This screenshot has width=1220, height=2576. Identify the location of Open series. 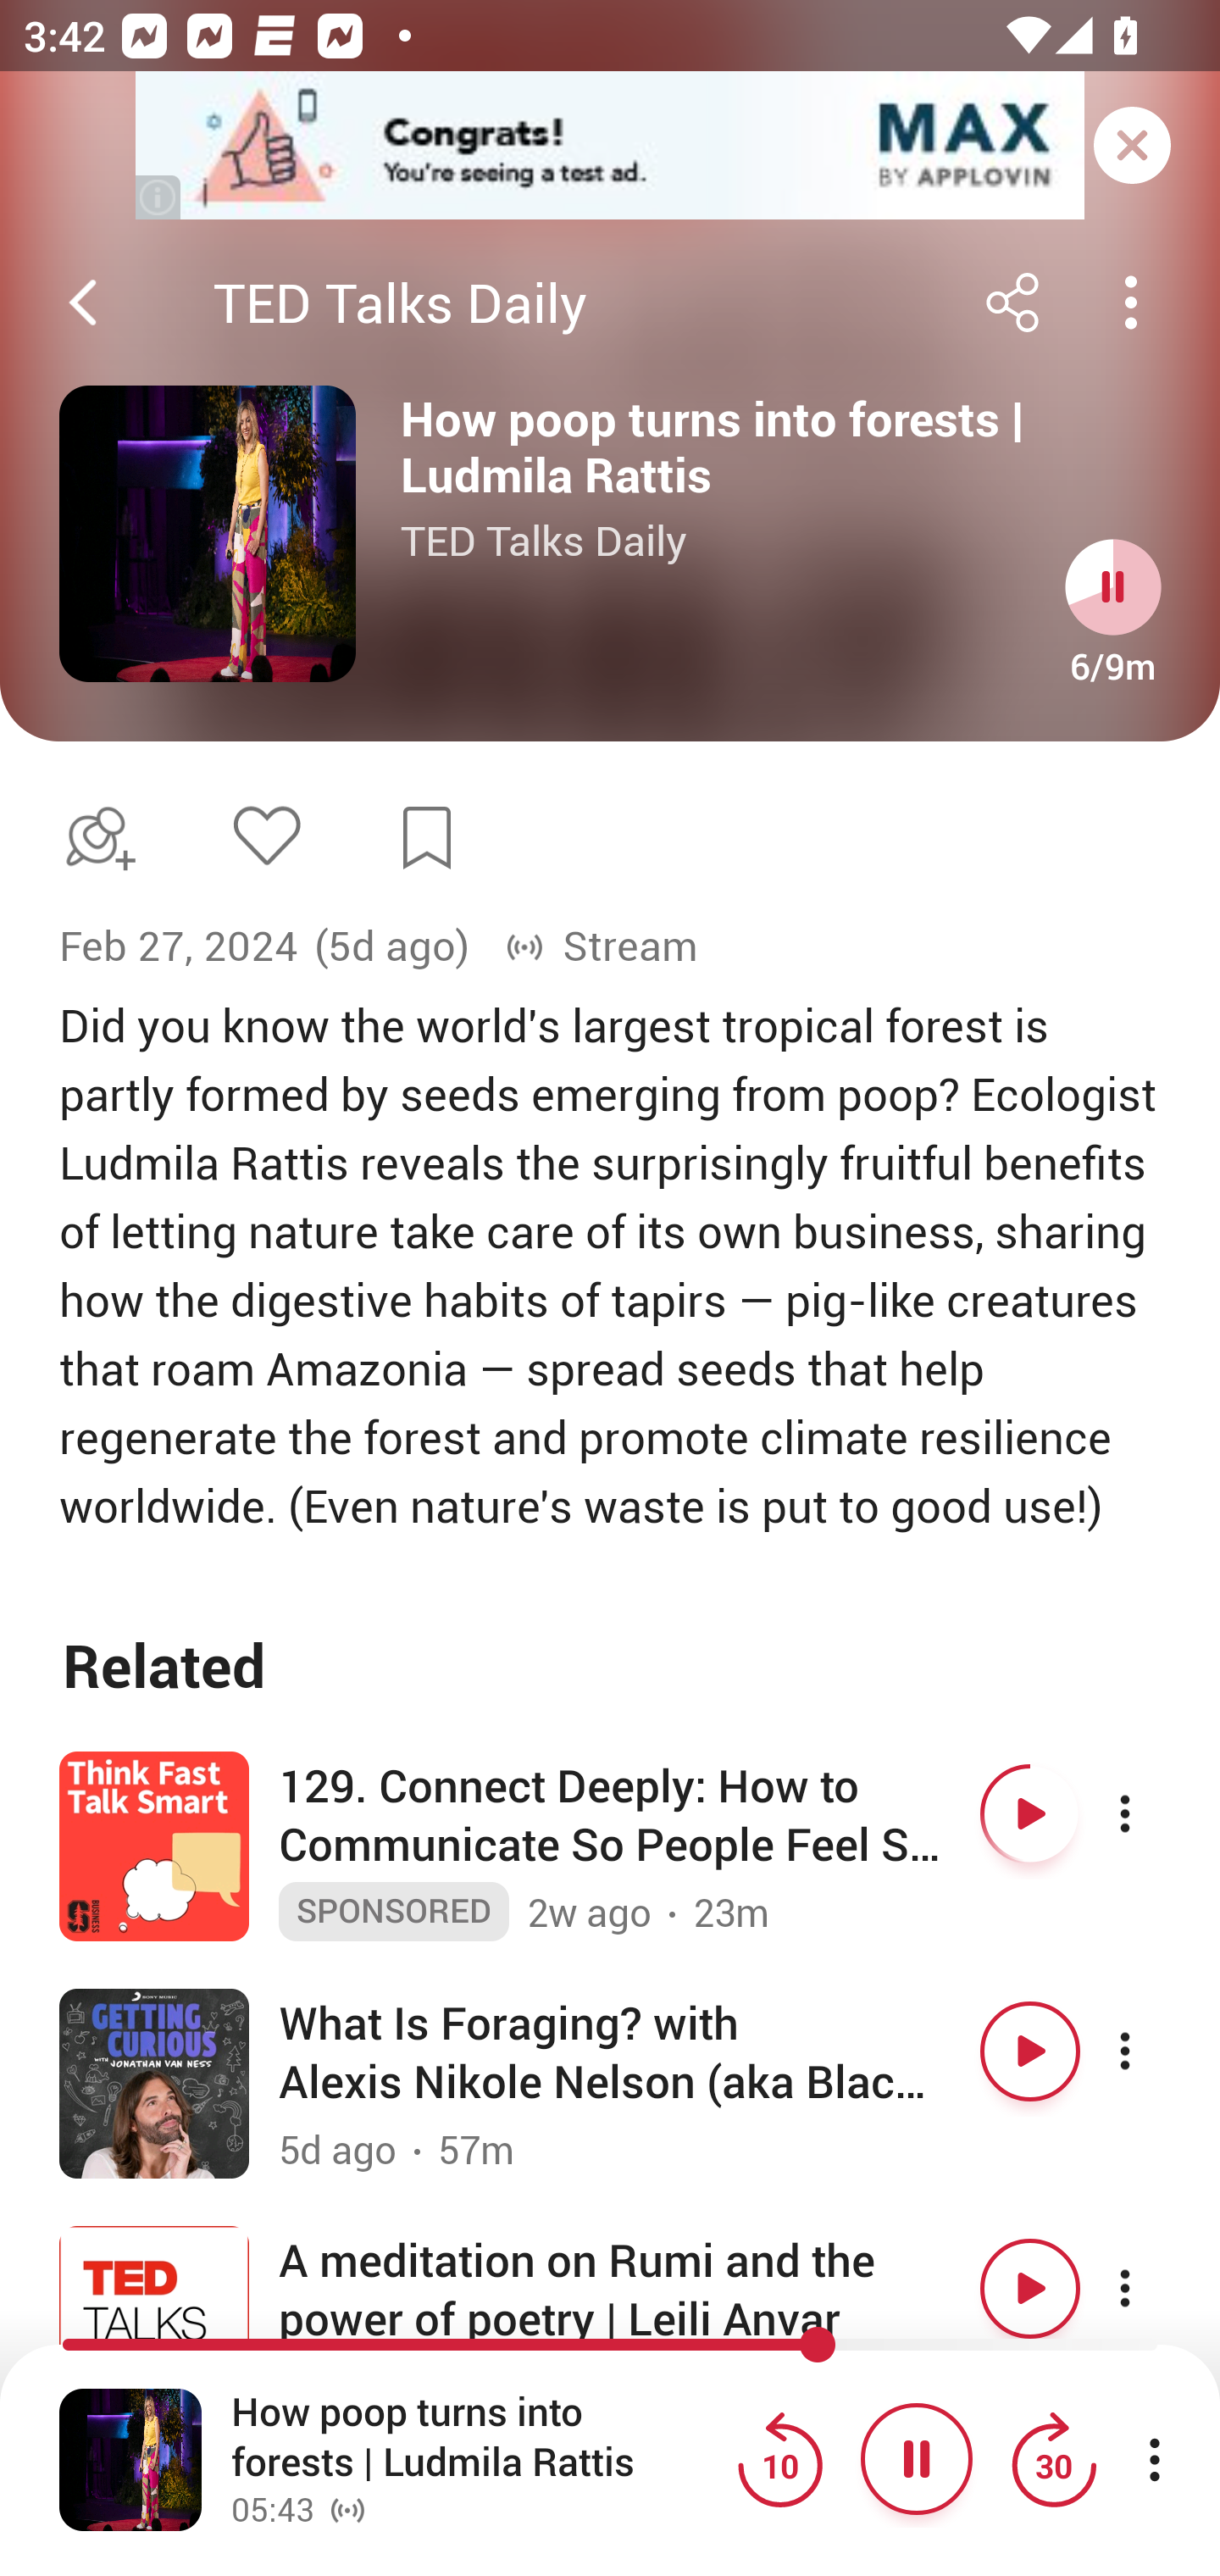
(208, 534).